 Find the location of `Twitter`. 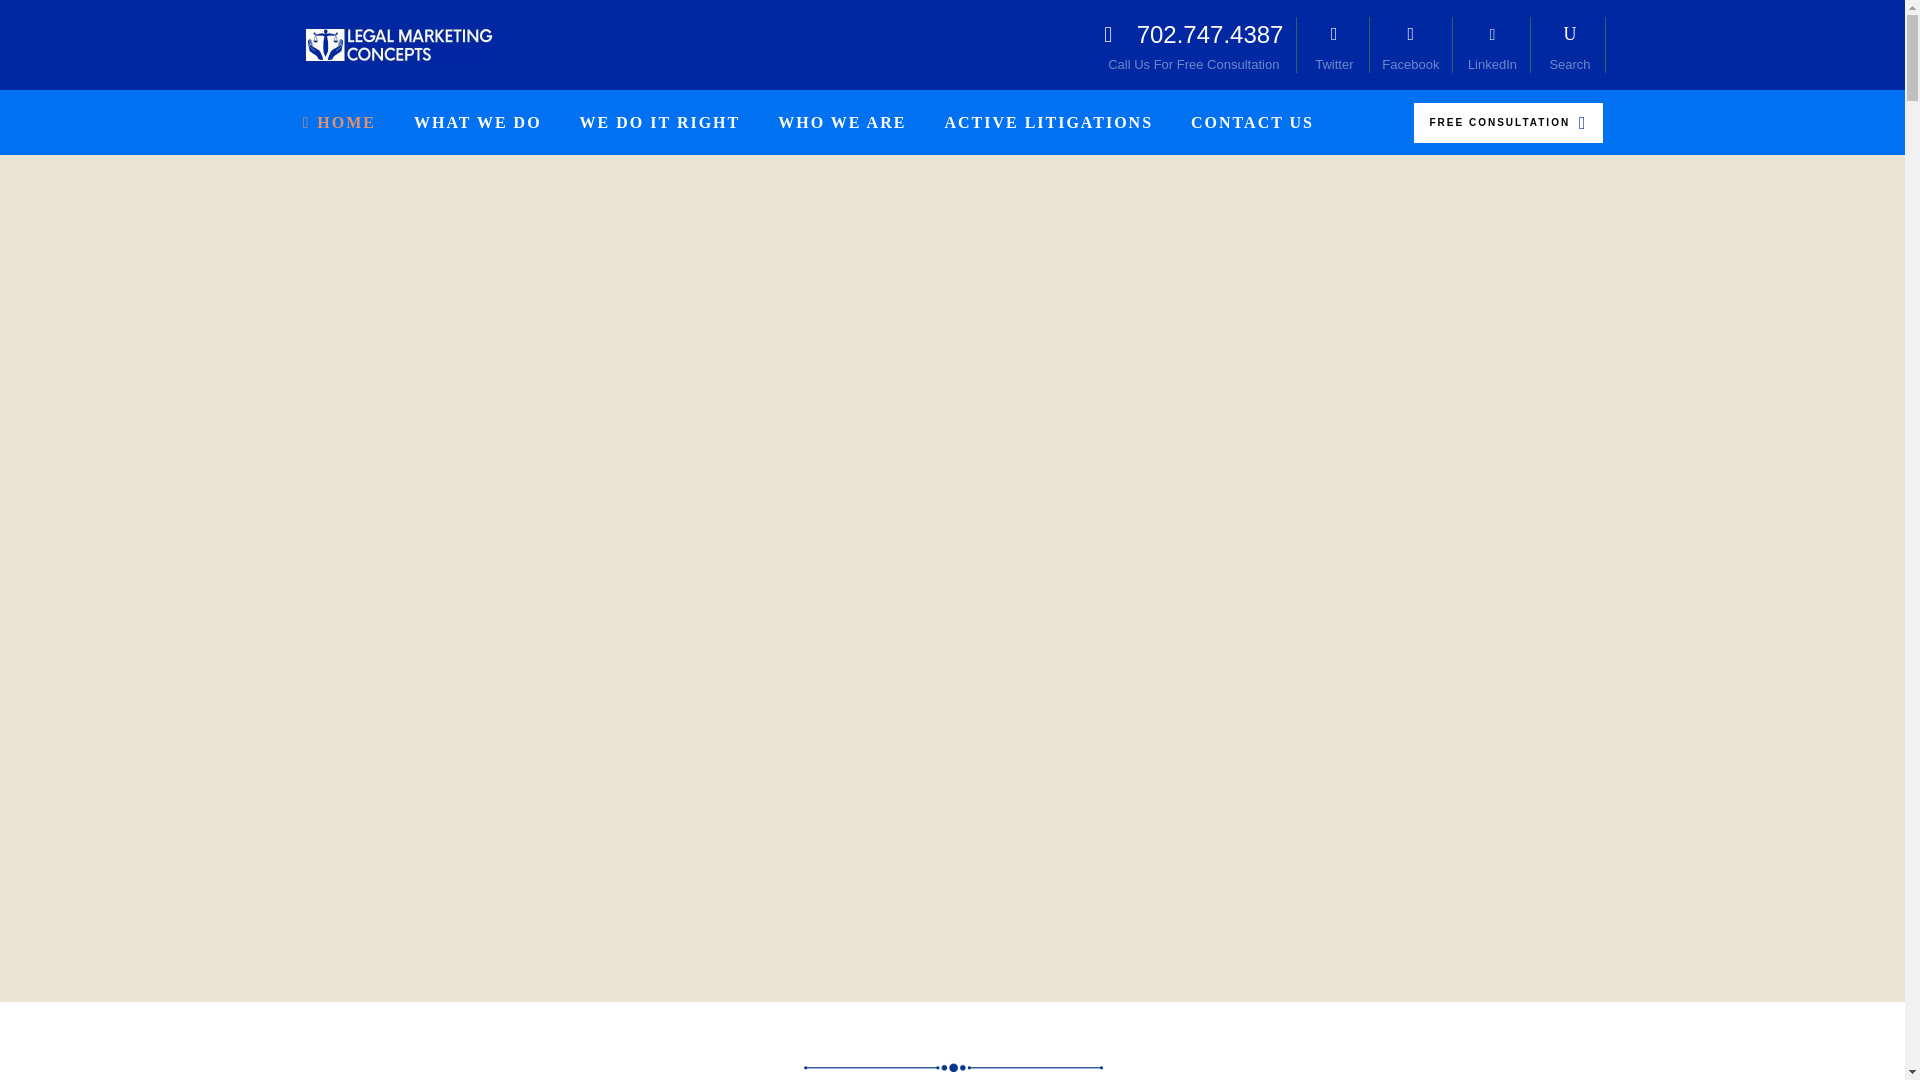

Twitter is located at coordinates (1334, 45).